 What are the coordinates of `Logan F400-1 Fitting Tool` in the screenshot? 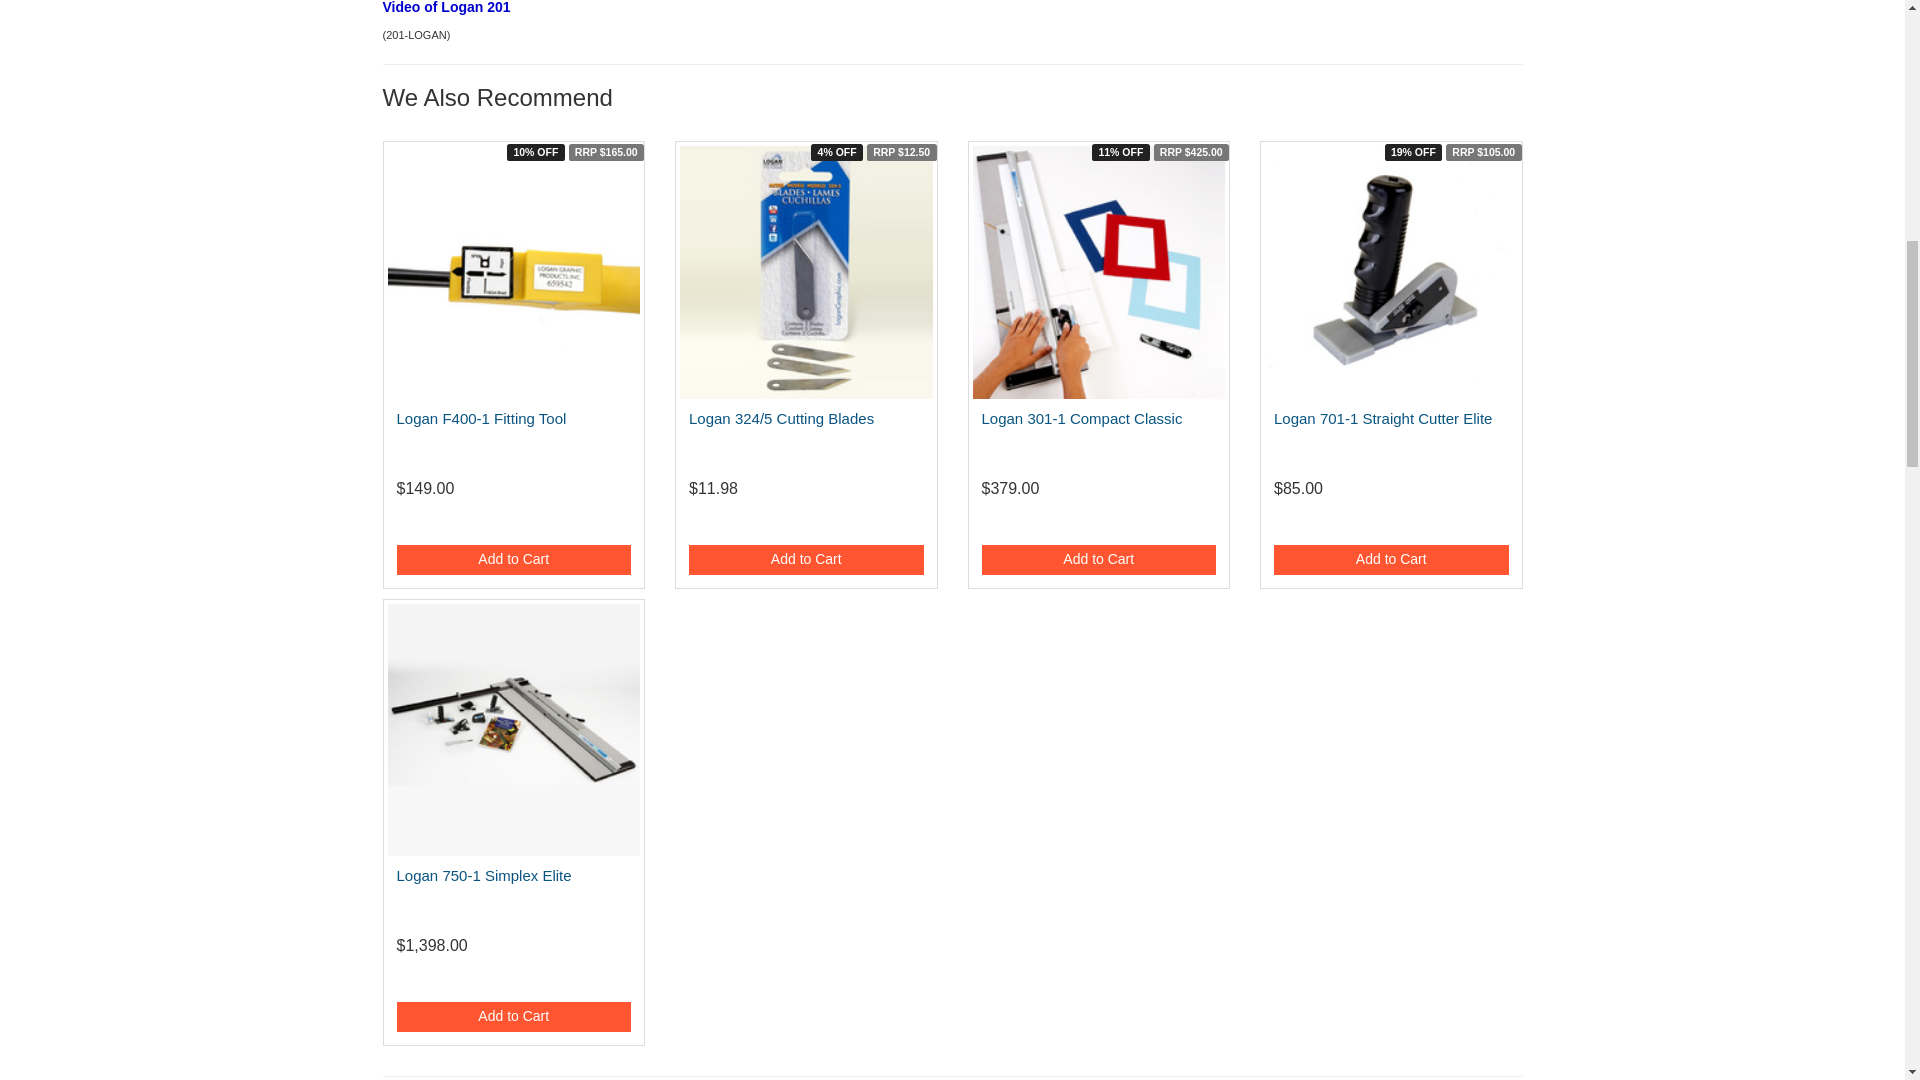 It's located at (480, 418).